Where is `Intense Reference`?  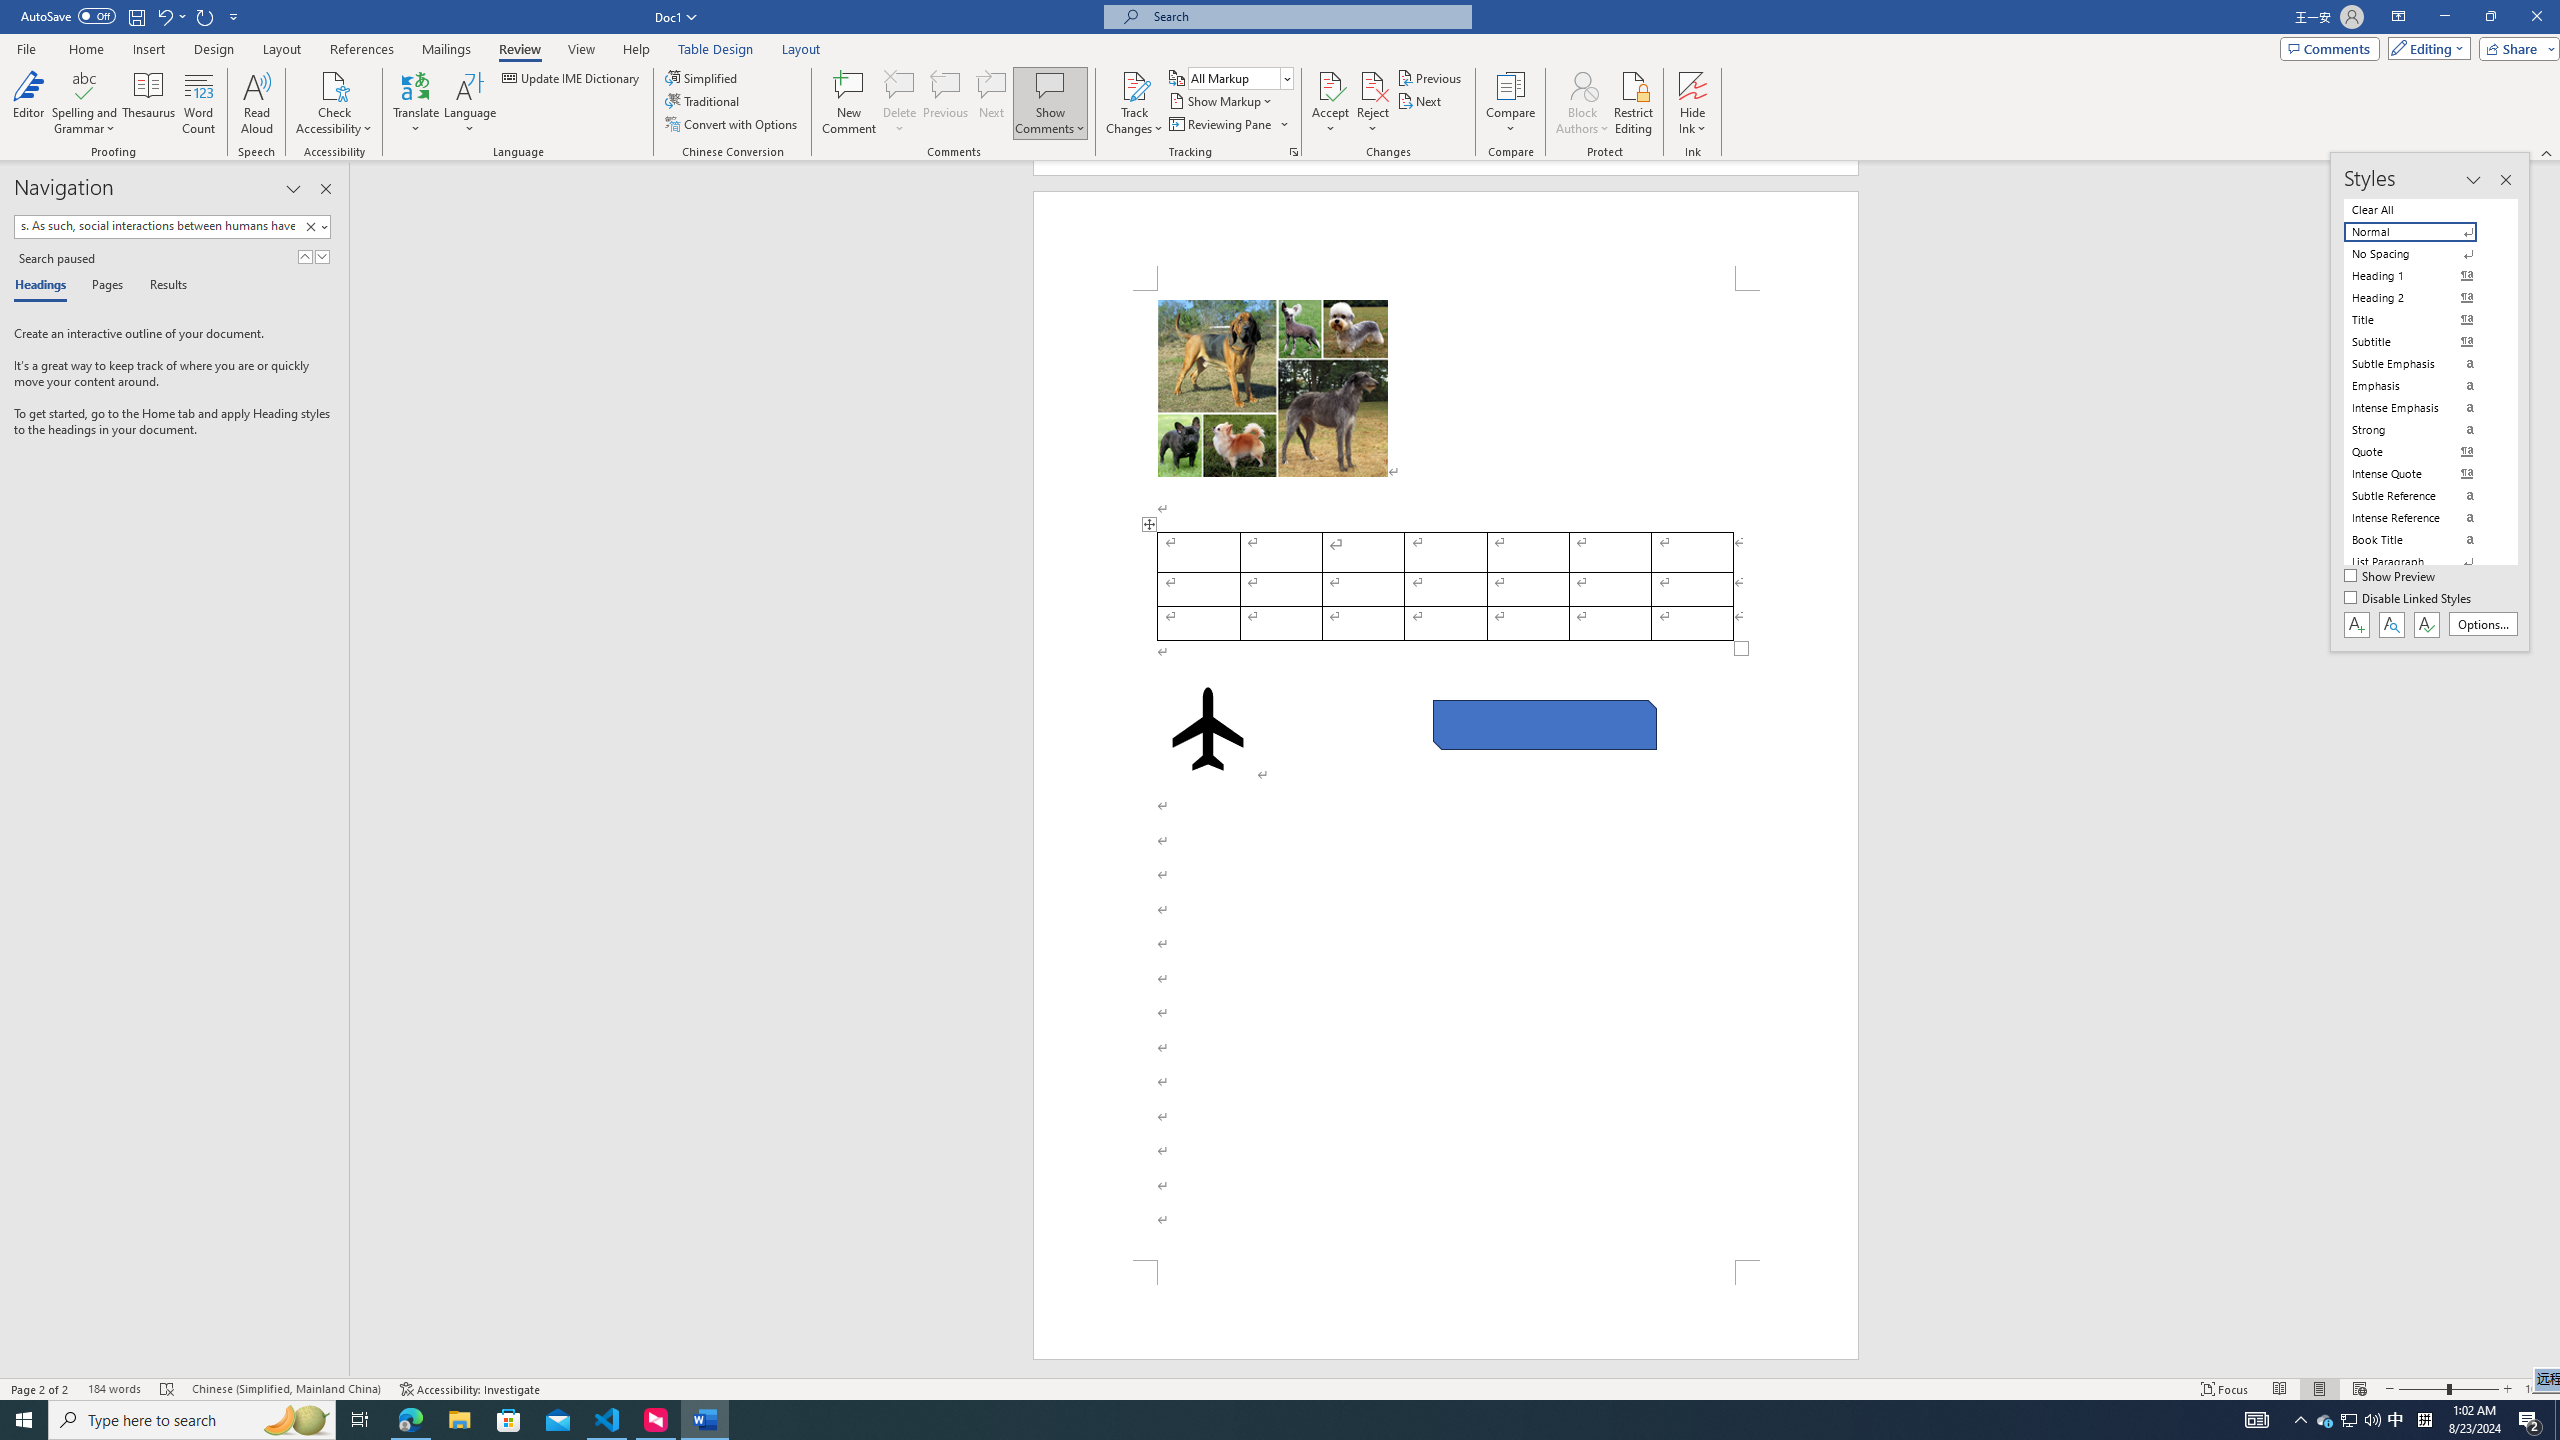 Intense Reference is located at coordinates (2422, 517).